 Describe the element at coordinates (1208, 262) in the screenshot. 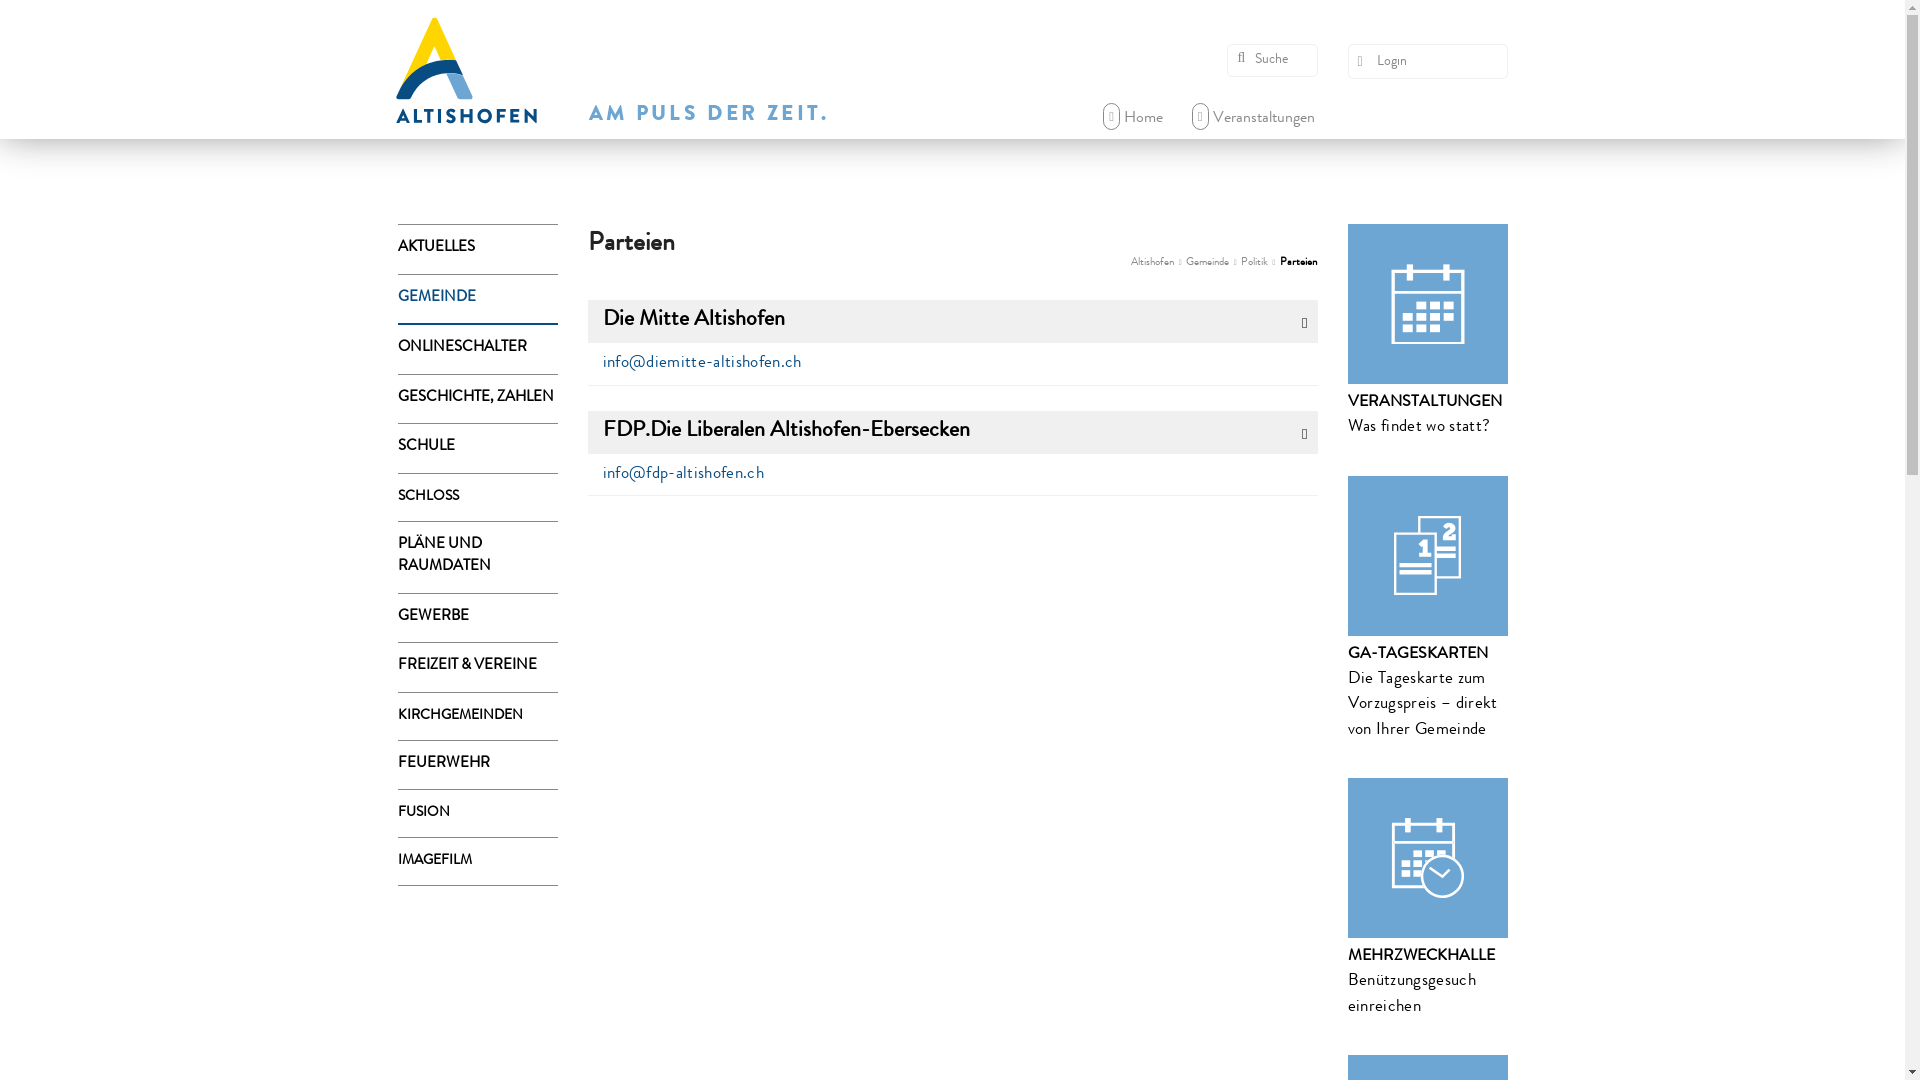

I see `Gemeinde` at that location.